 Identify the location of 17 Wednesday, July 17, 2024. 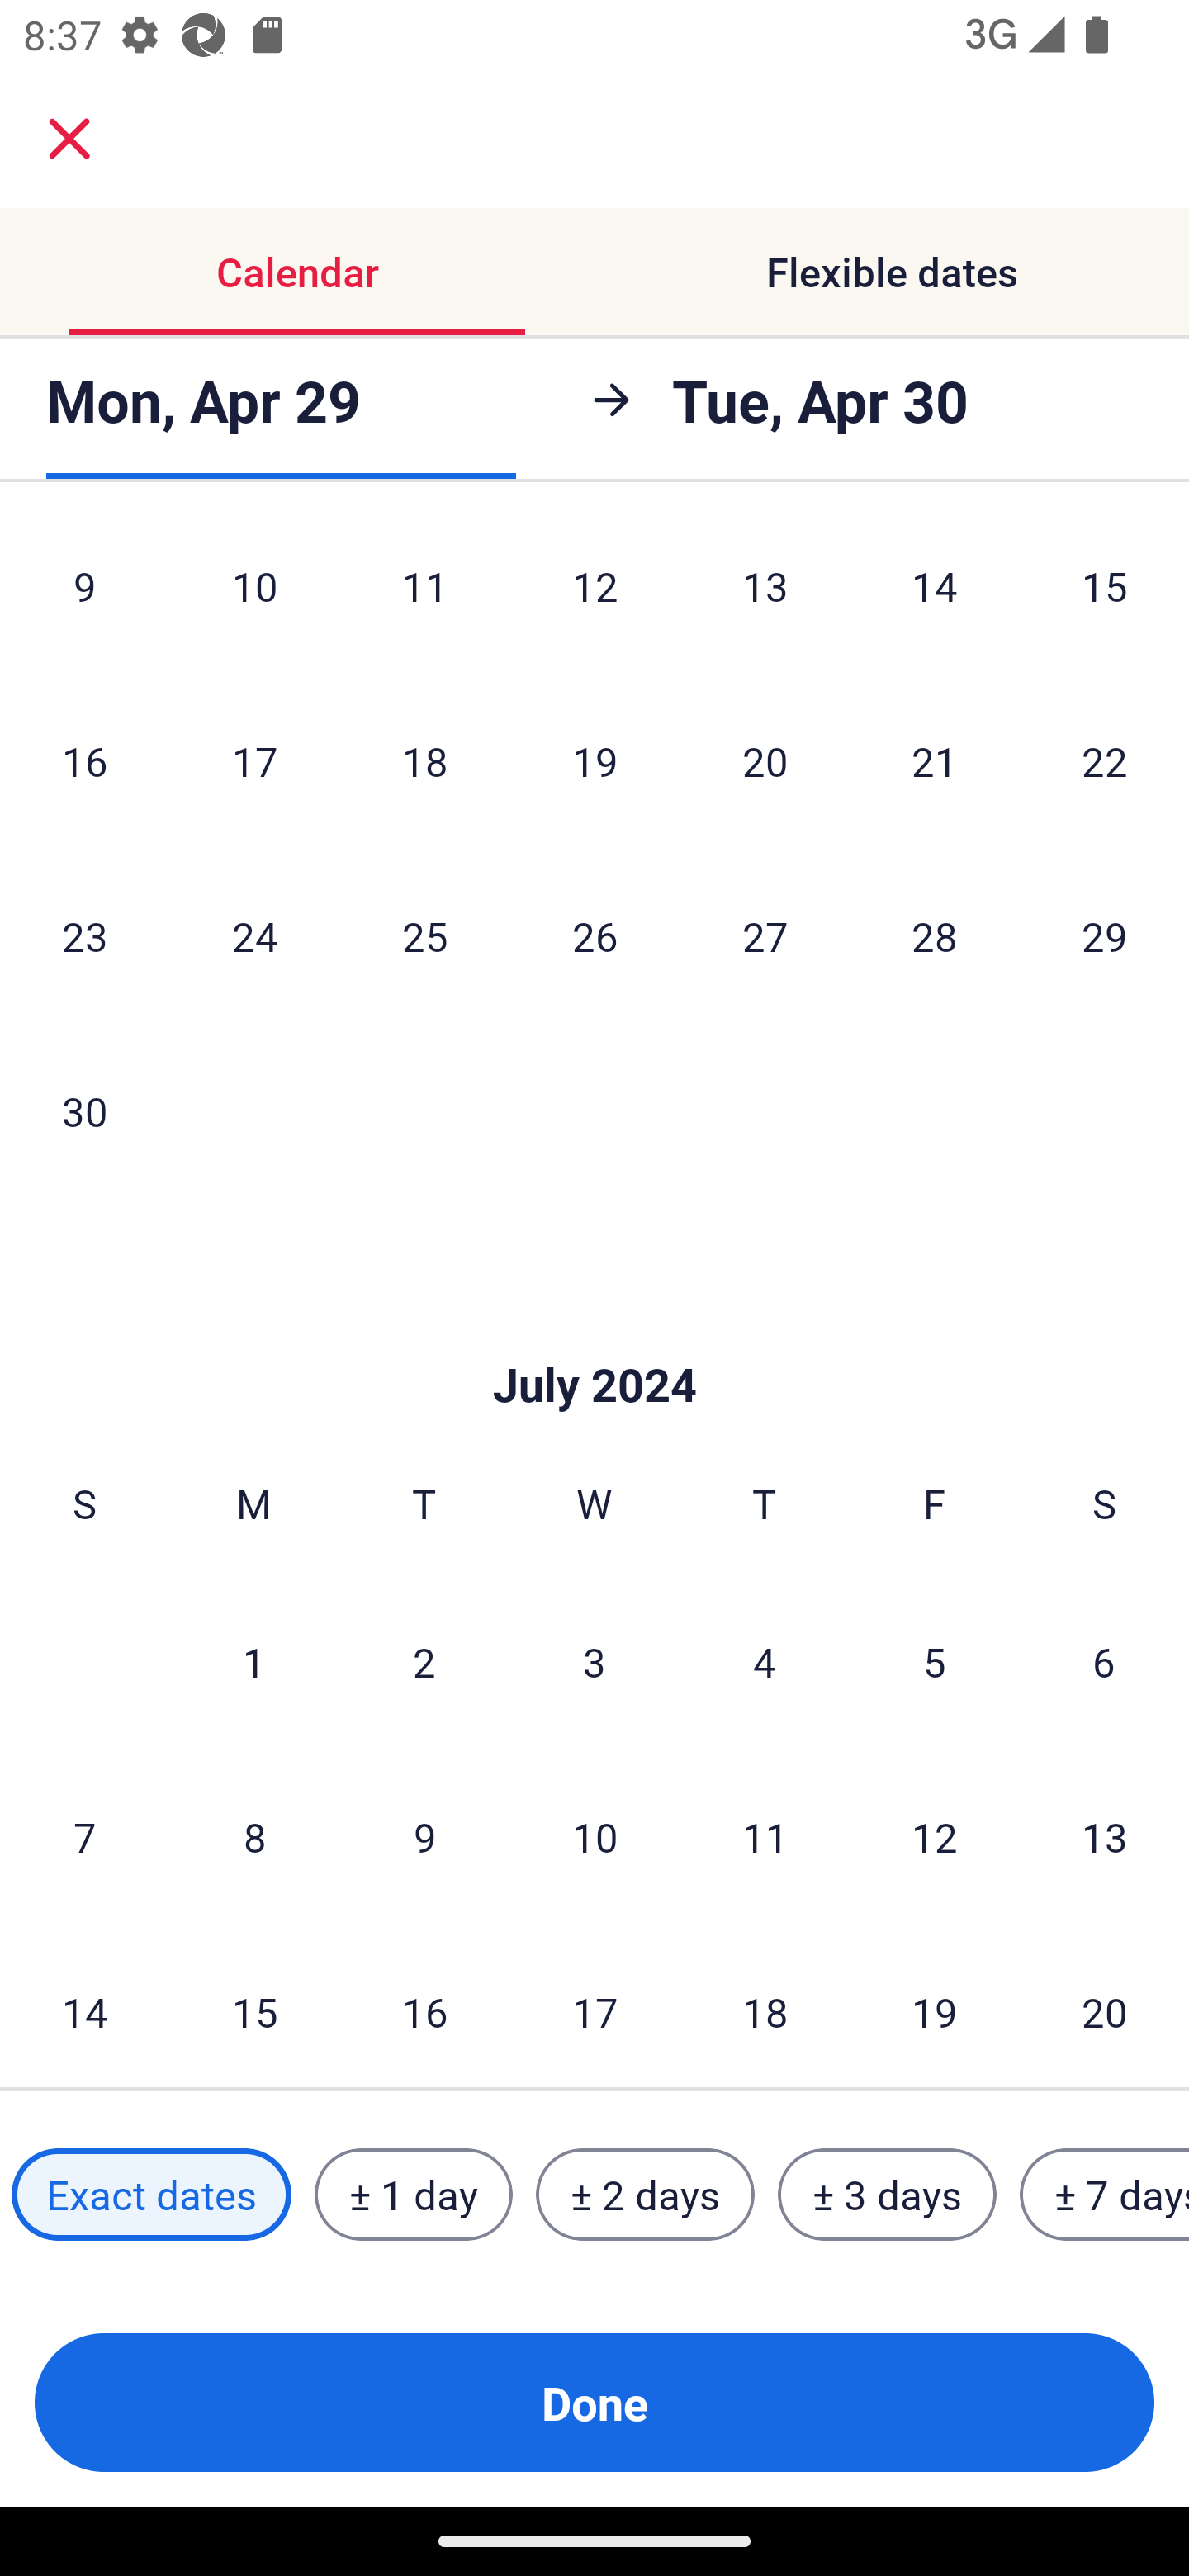
(594, 2006).